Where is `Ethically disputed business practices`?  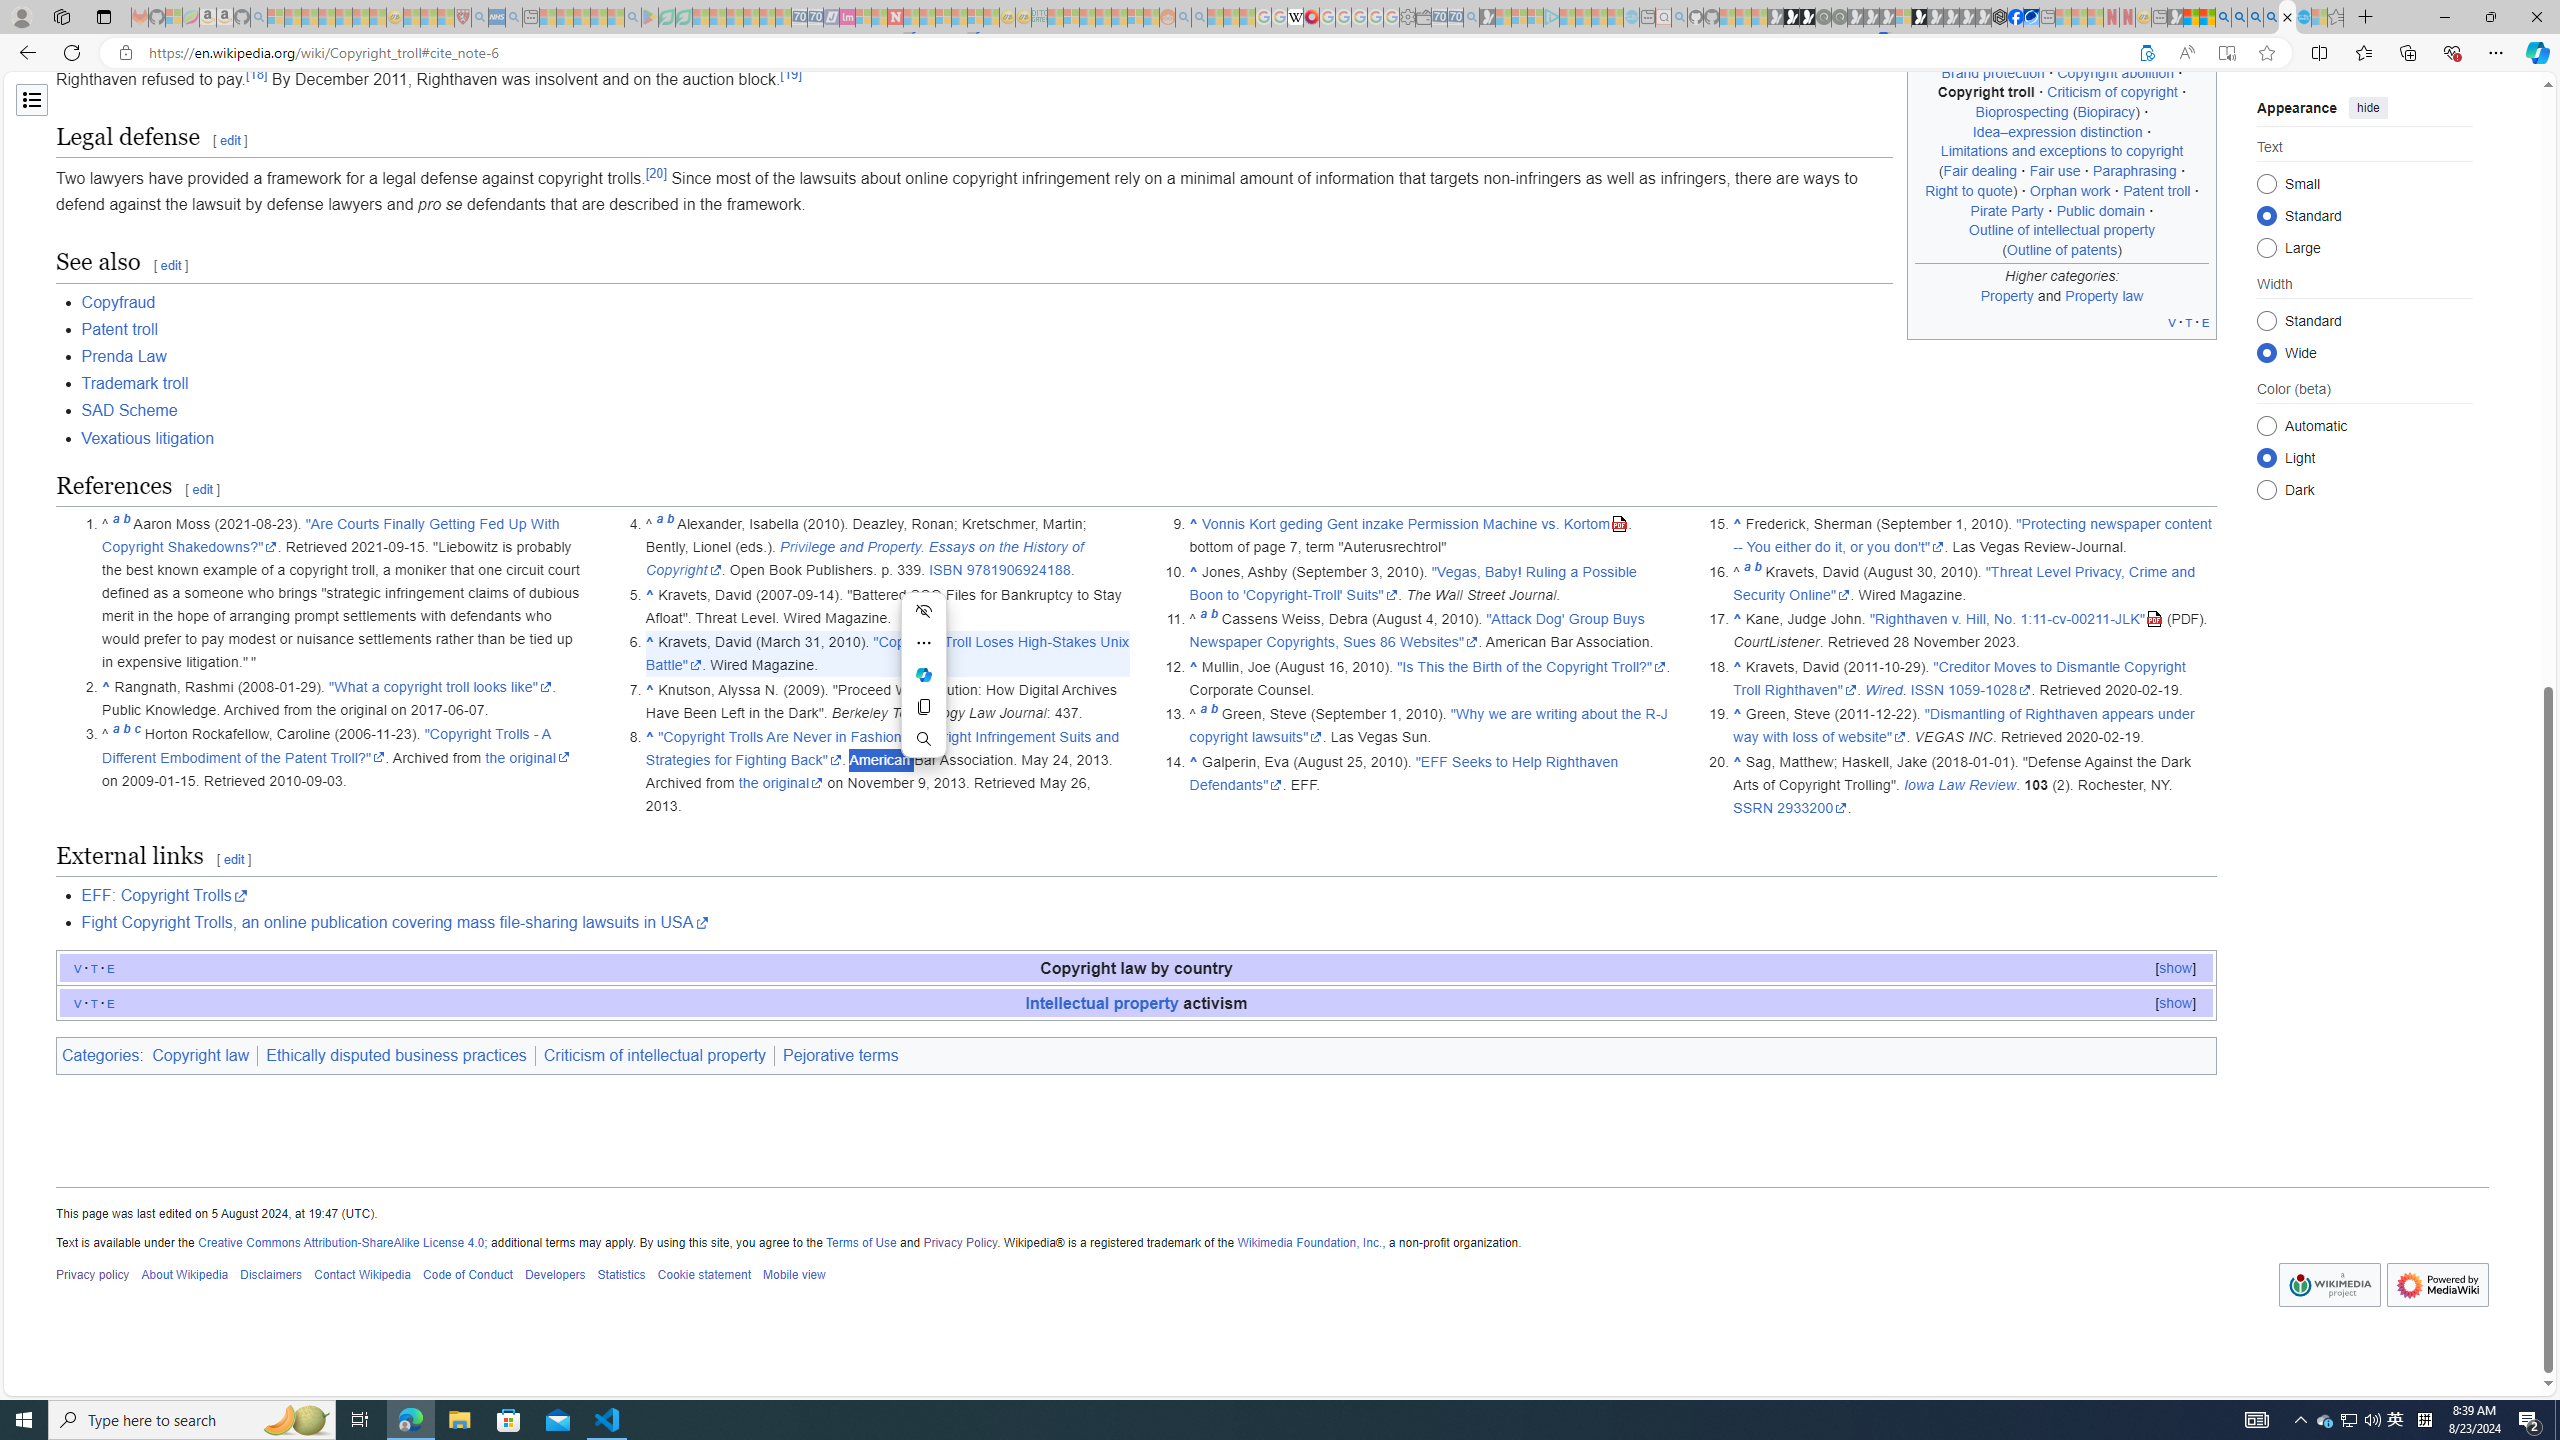 Ethically disputed business practices is located at coordinates (396, 1056).